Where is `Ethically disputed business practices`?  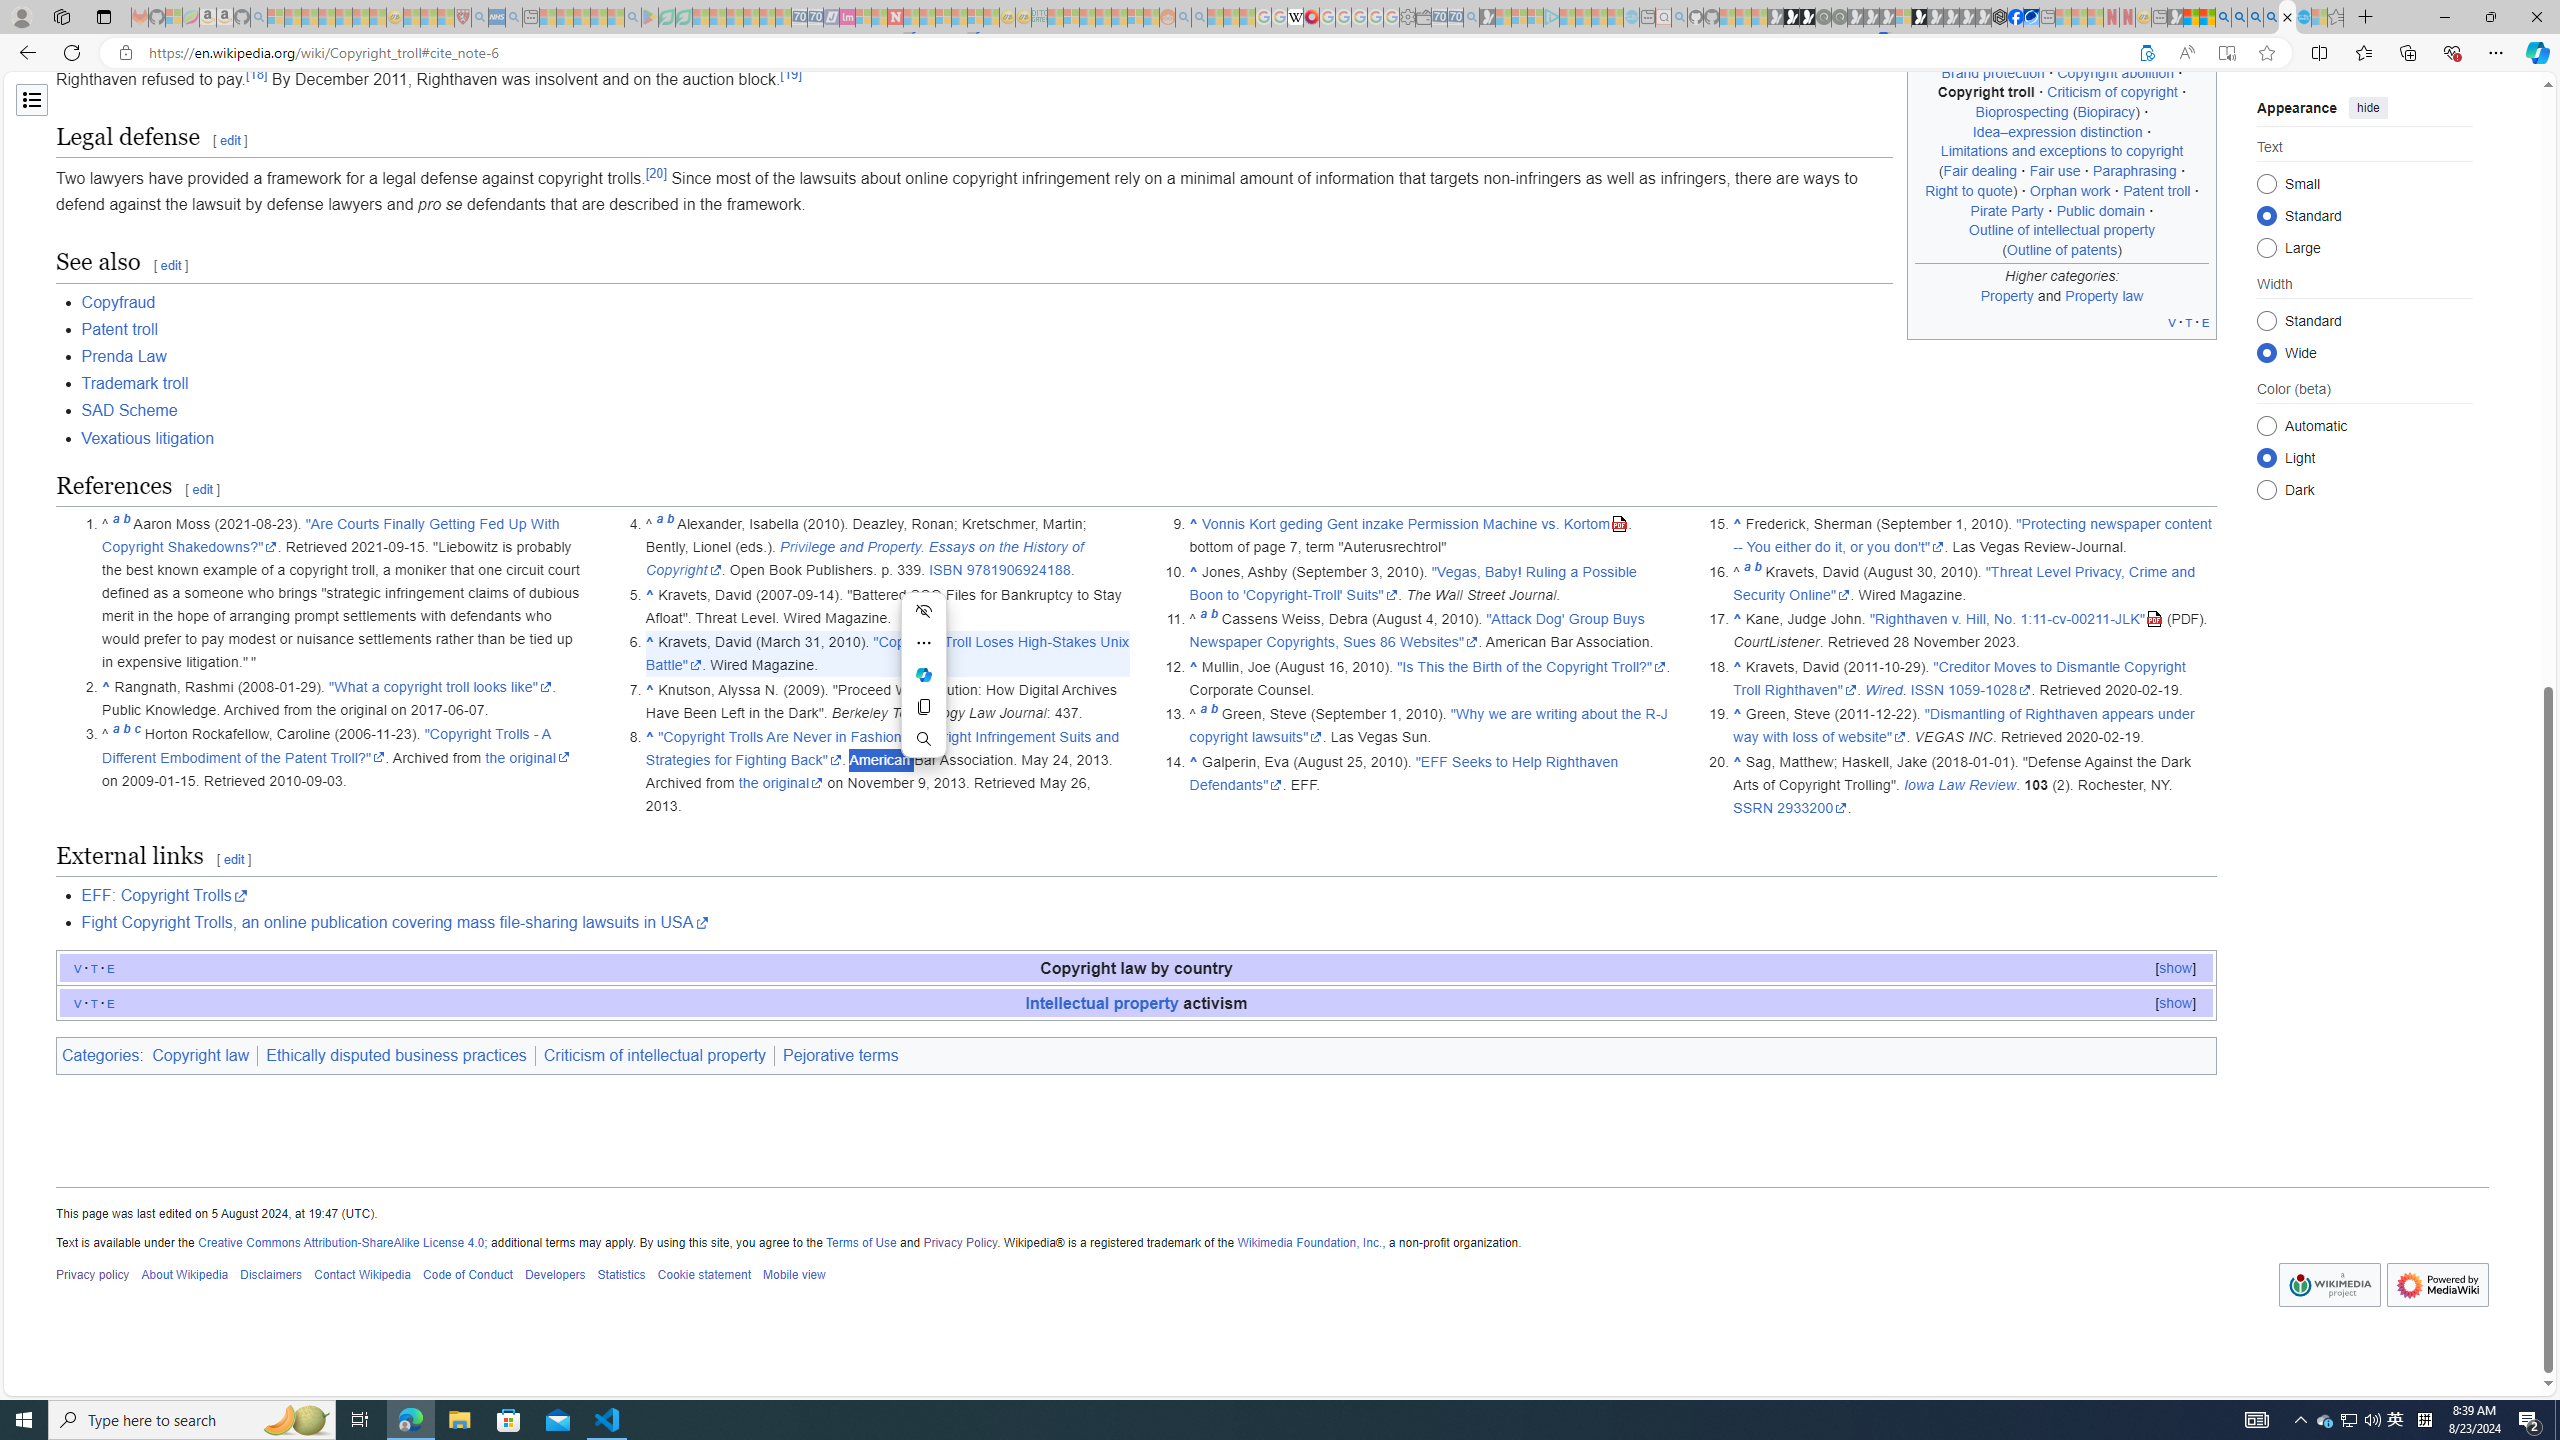 Ethically disputed business practices is located at coordinates (396, 1056).